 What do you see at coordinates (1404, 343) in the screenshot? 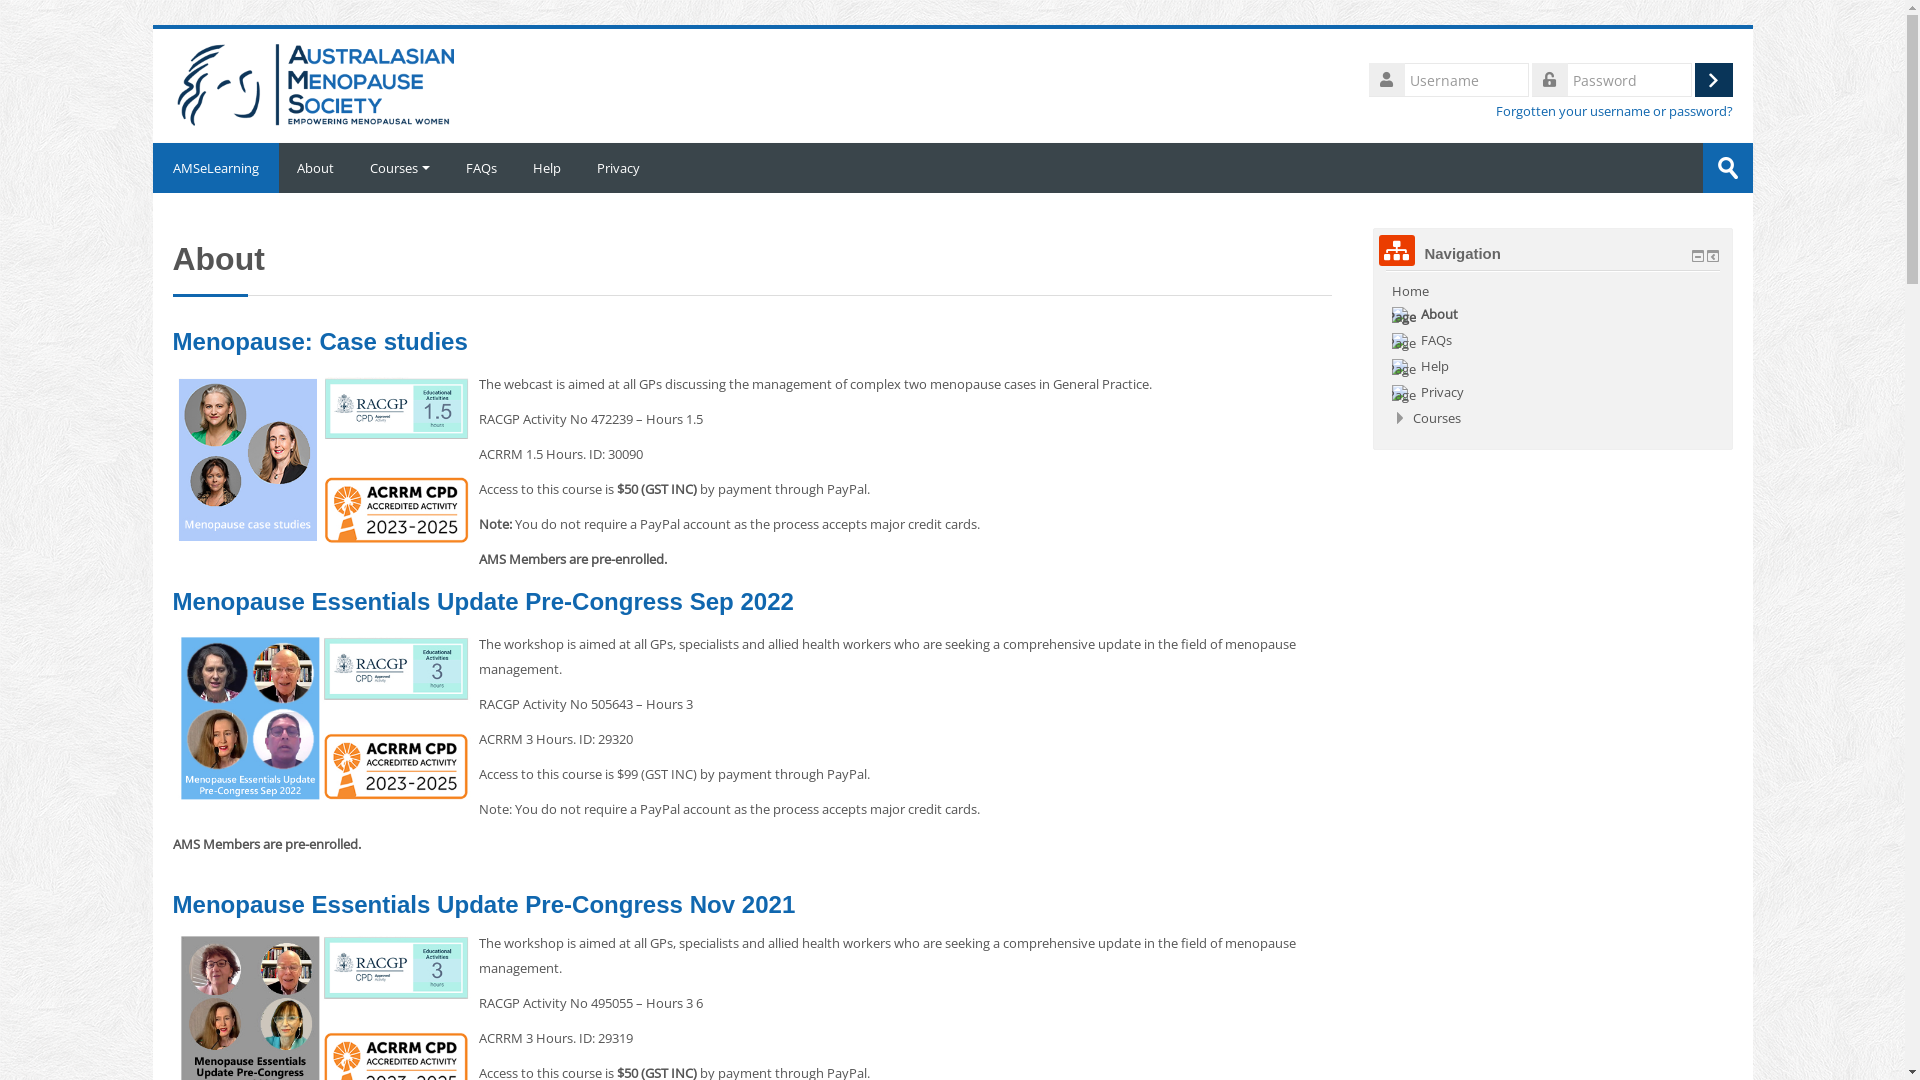
I see `Page` at bounding box center [1404, 343].